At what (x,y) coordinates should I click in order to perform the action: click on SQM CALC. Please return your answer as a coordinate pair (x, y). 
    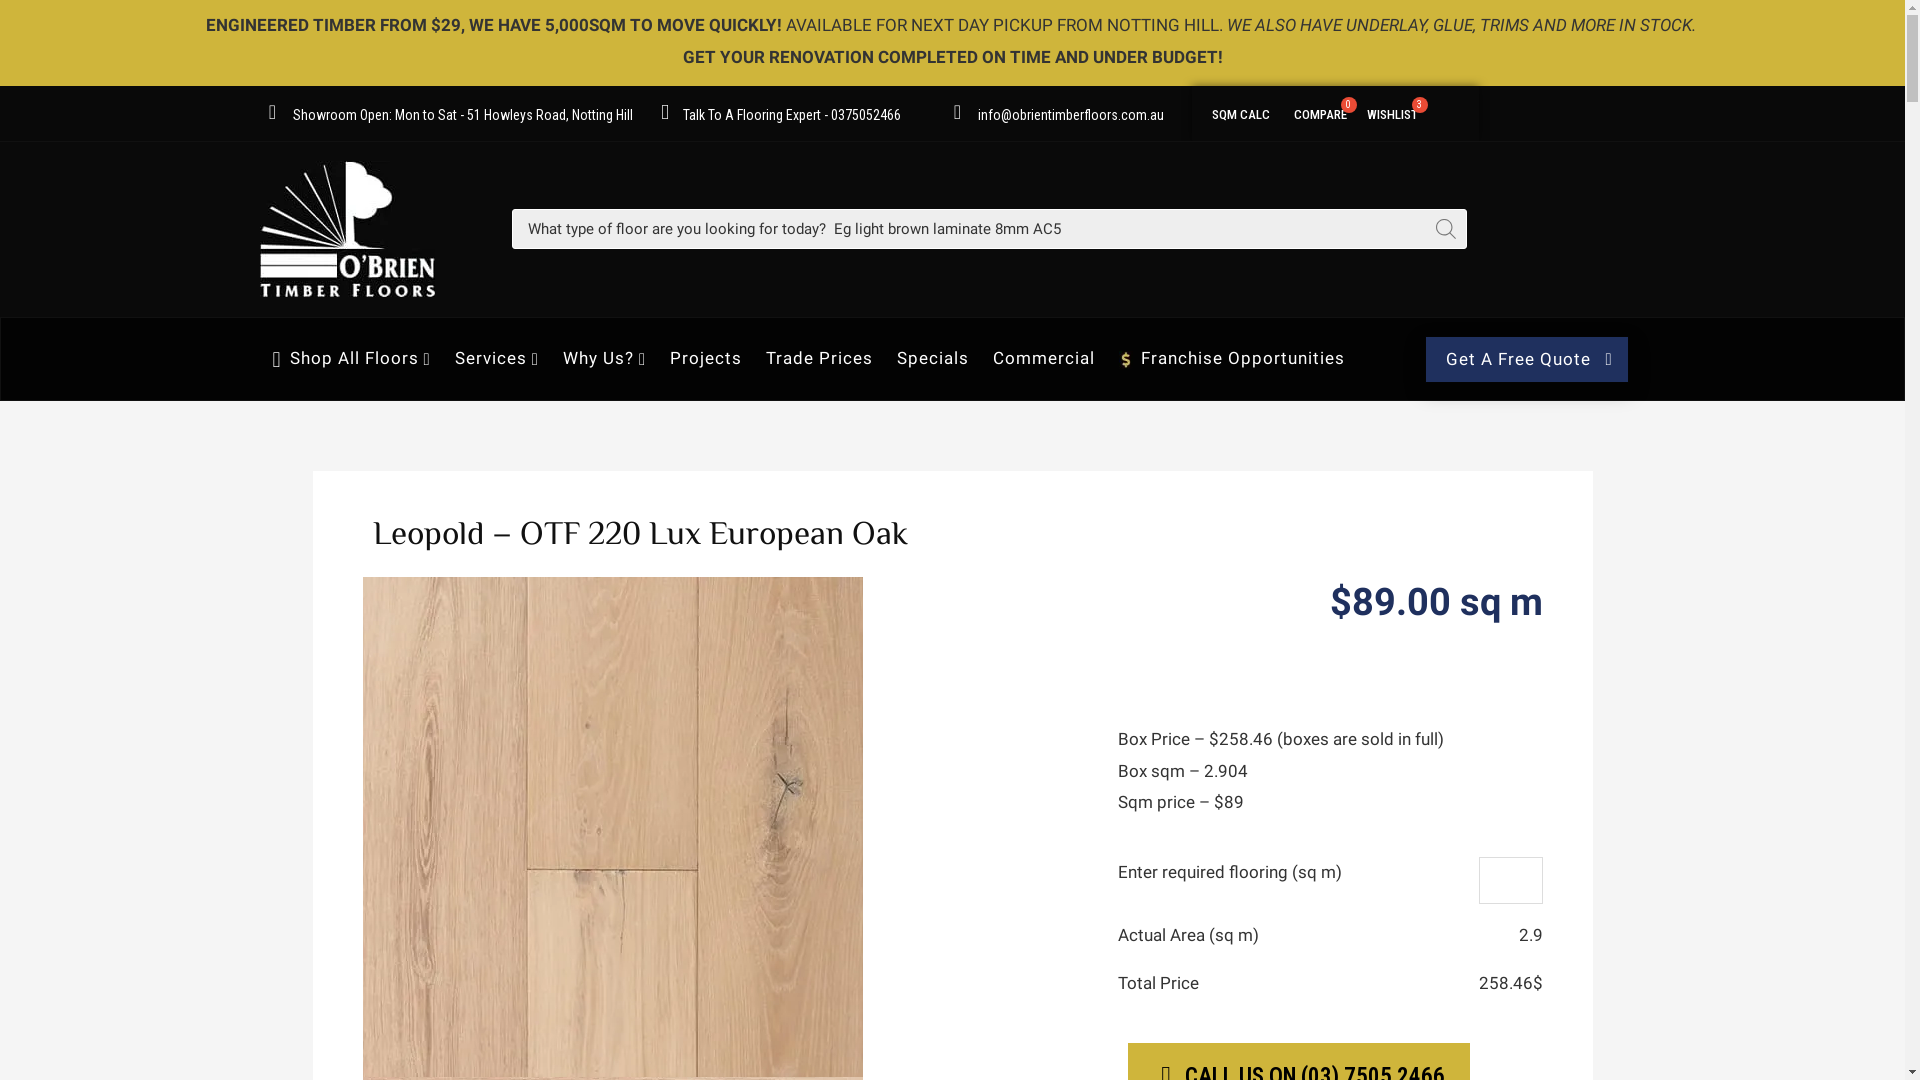
    Looking at the image, I should click on (1240, 112).